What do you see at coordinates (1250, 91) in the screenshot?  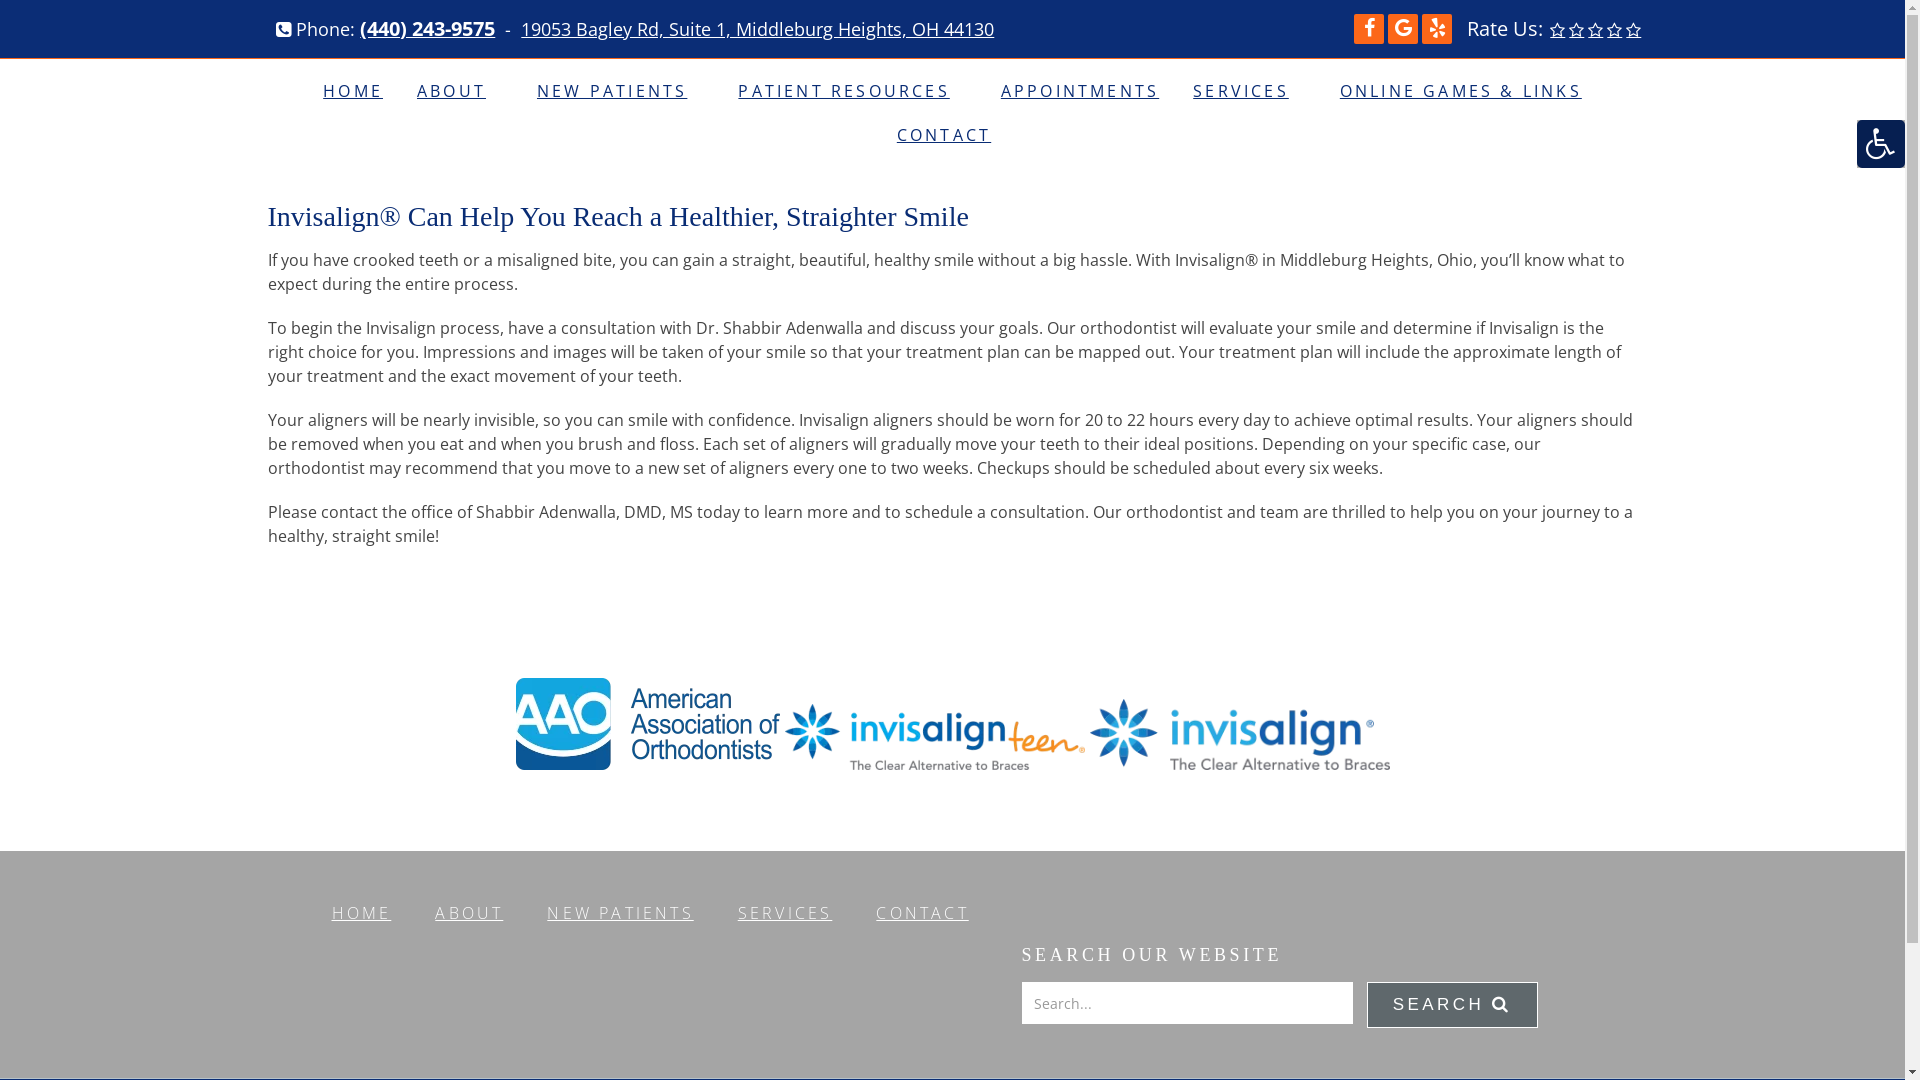 I see `SERVICES` at bounding box center [1250, 91].